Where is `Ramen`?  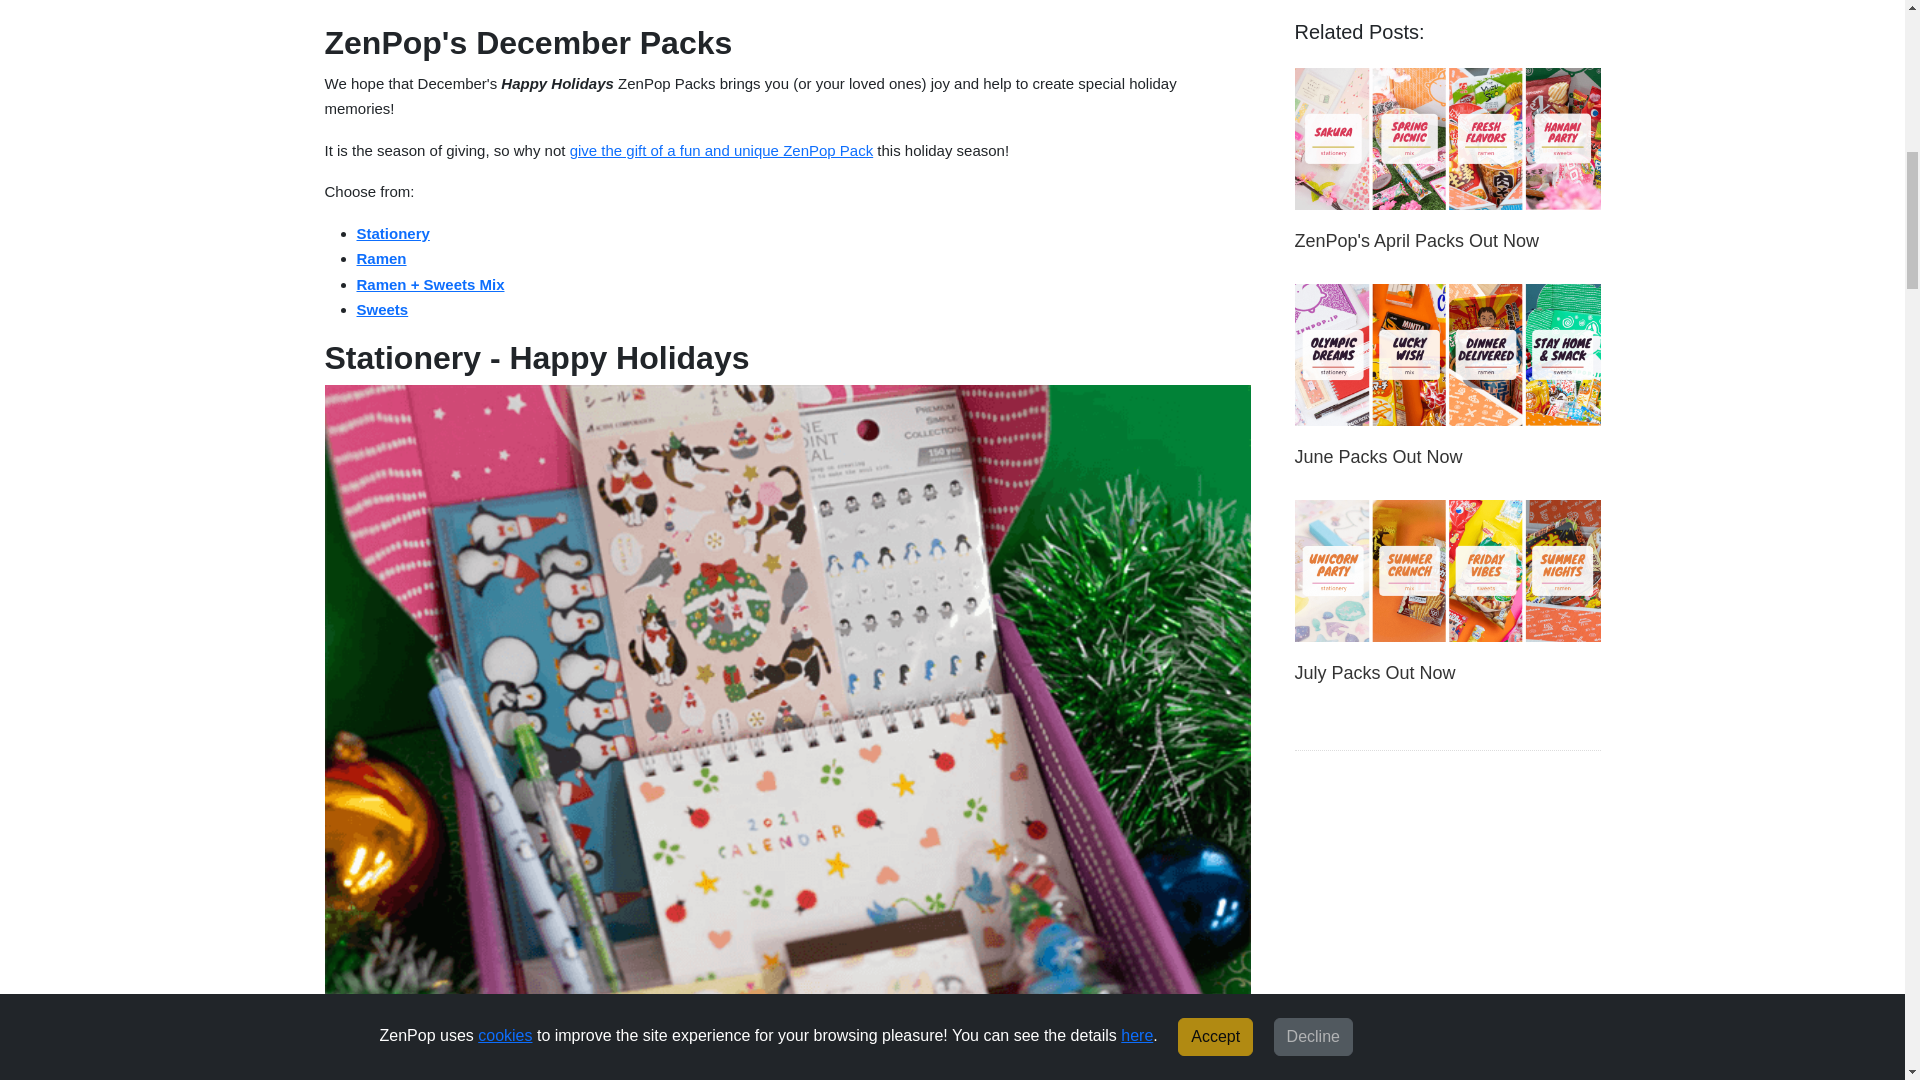
Ramen is located at coordinates (380, 258).